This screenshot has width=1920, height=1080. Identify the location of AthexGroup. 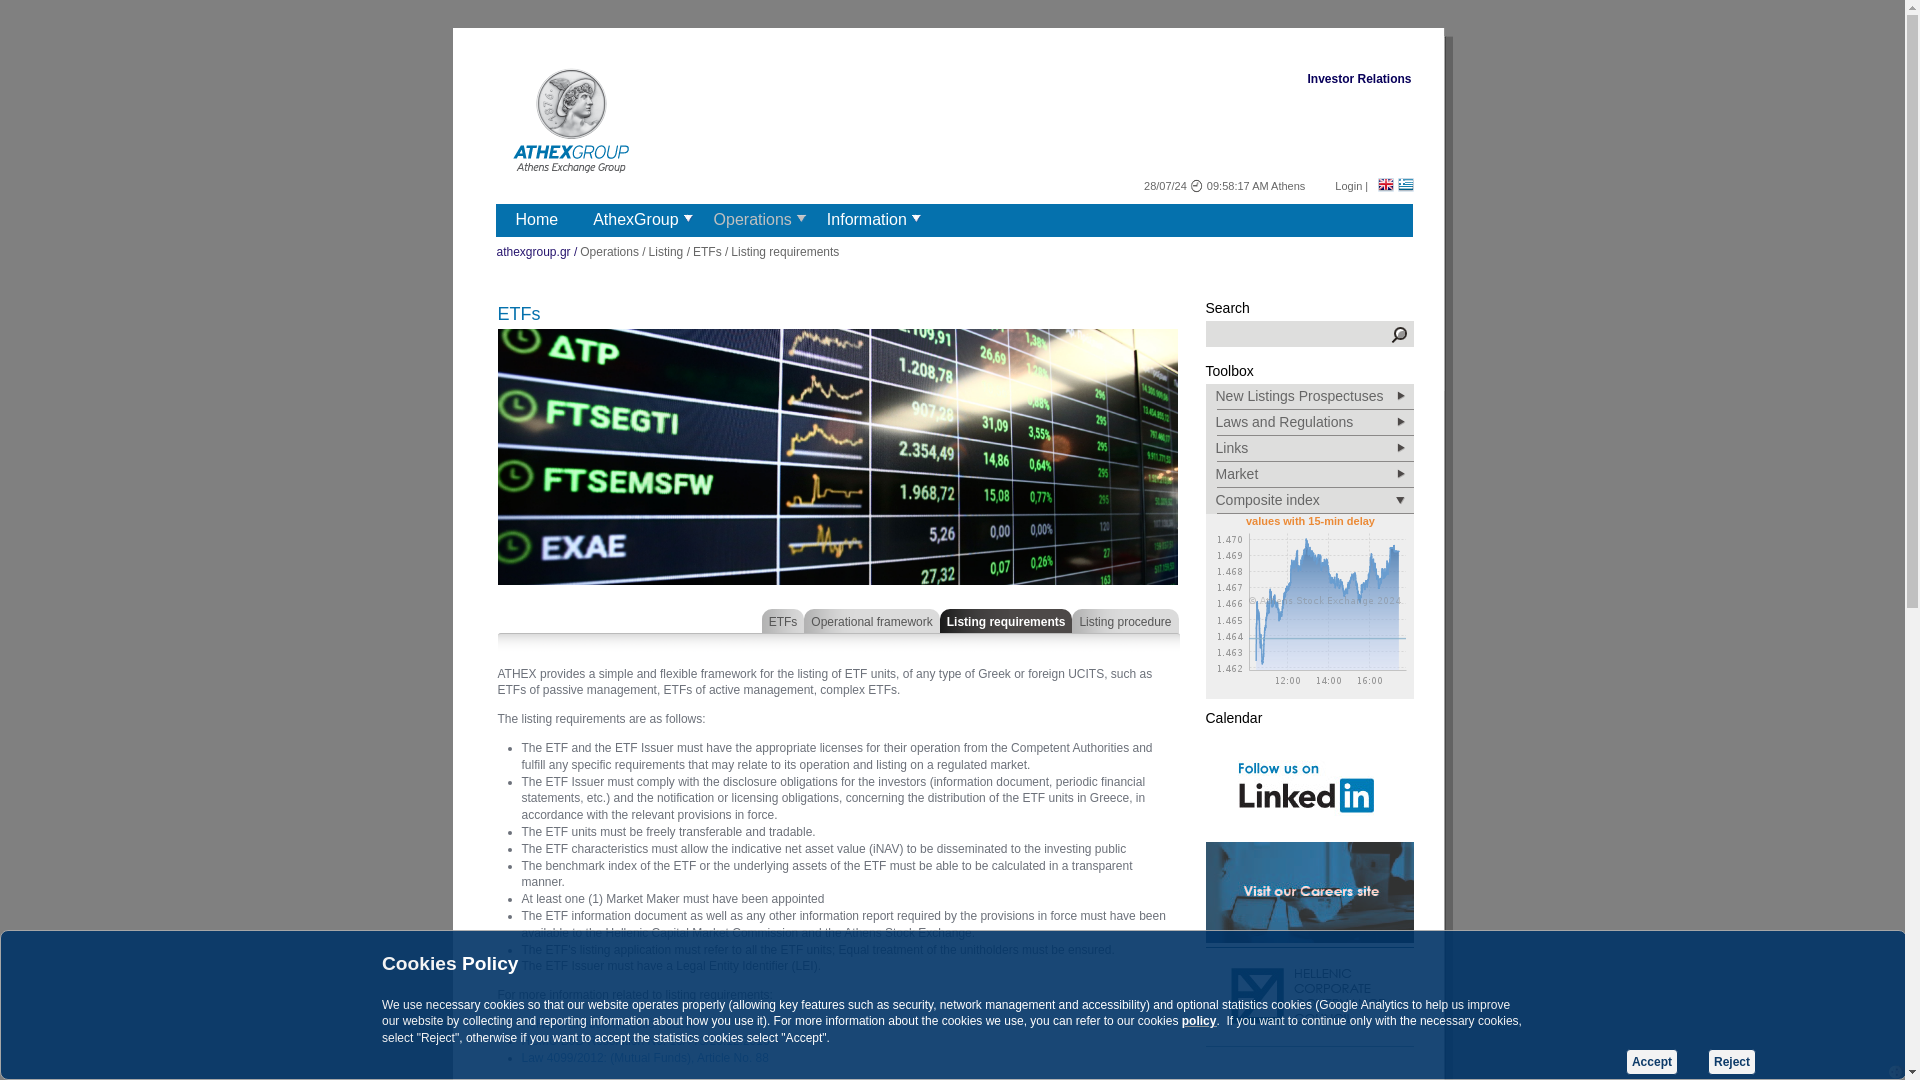
(632, 218).